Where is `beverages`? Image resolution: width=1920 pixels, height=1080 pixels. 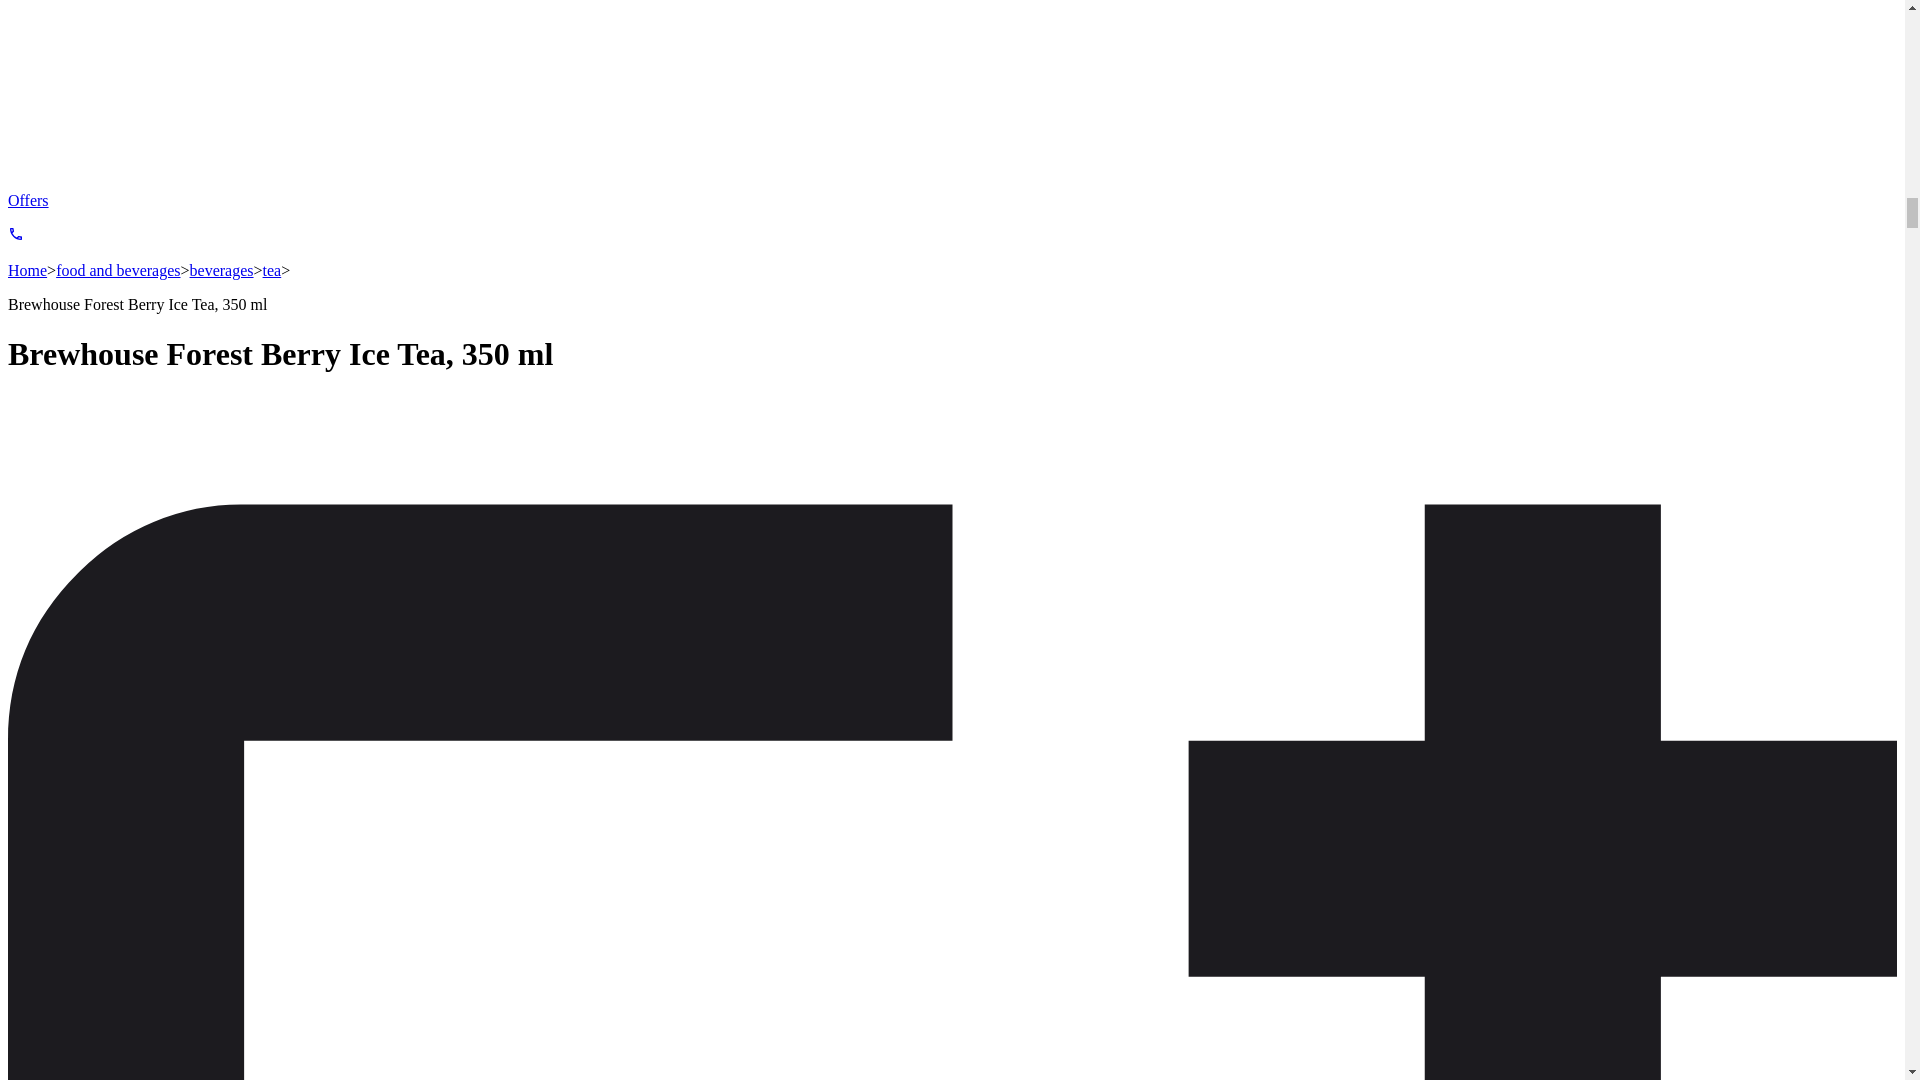
beverages is located at coordinates (222, 270).